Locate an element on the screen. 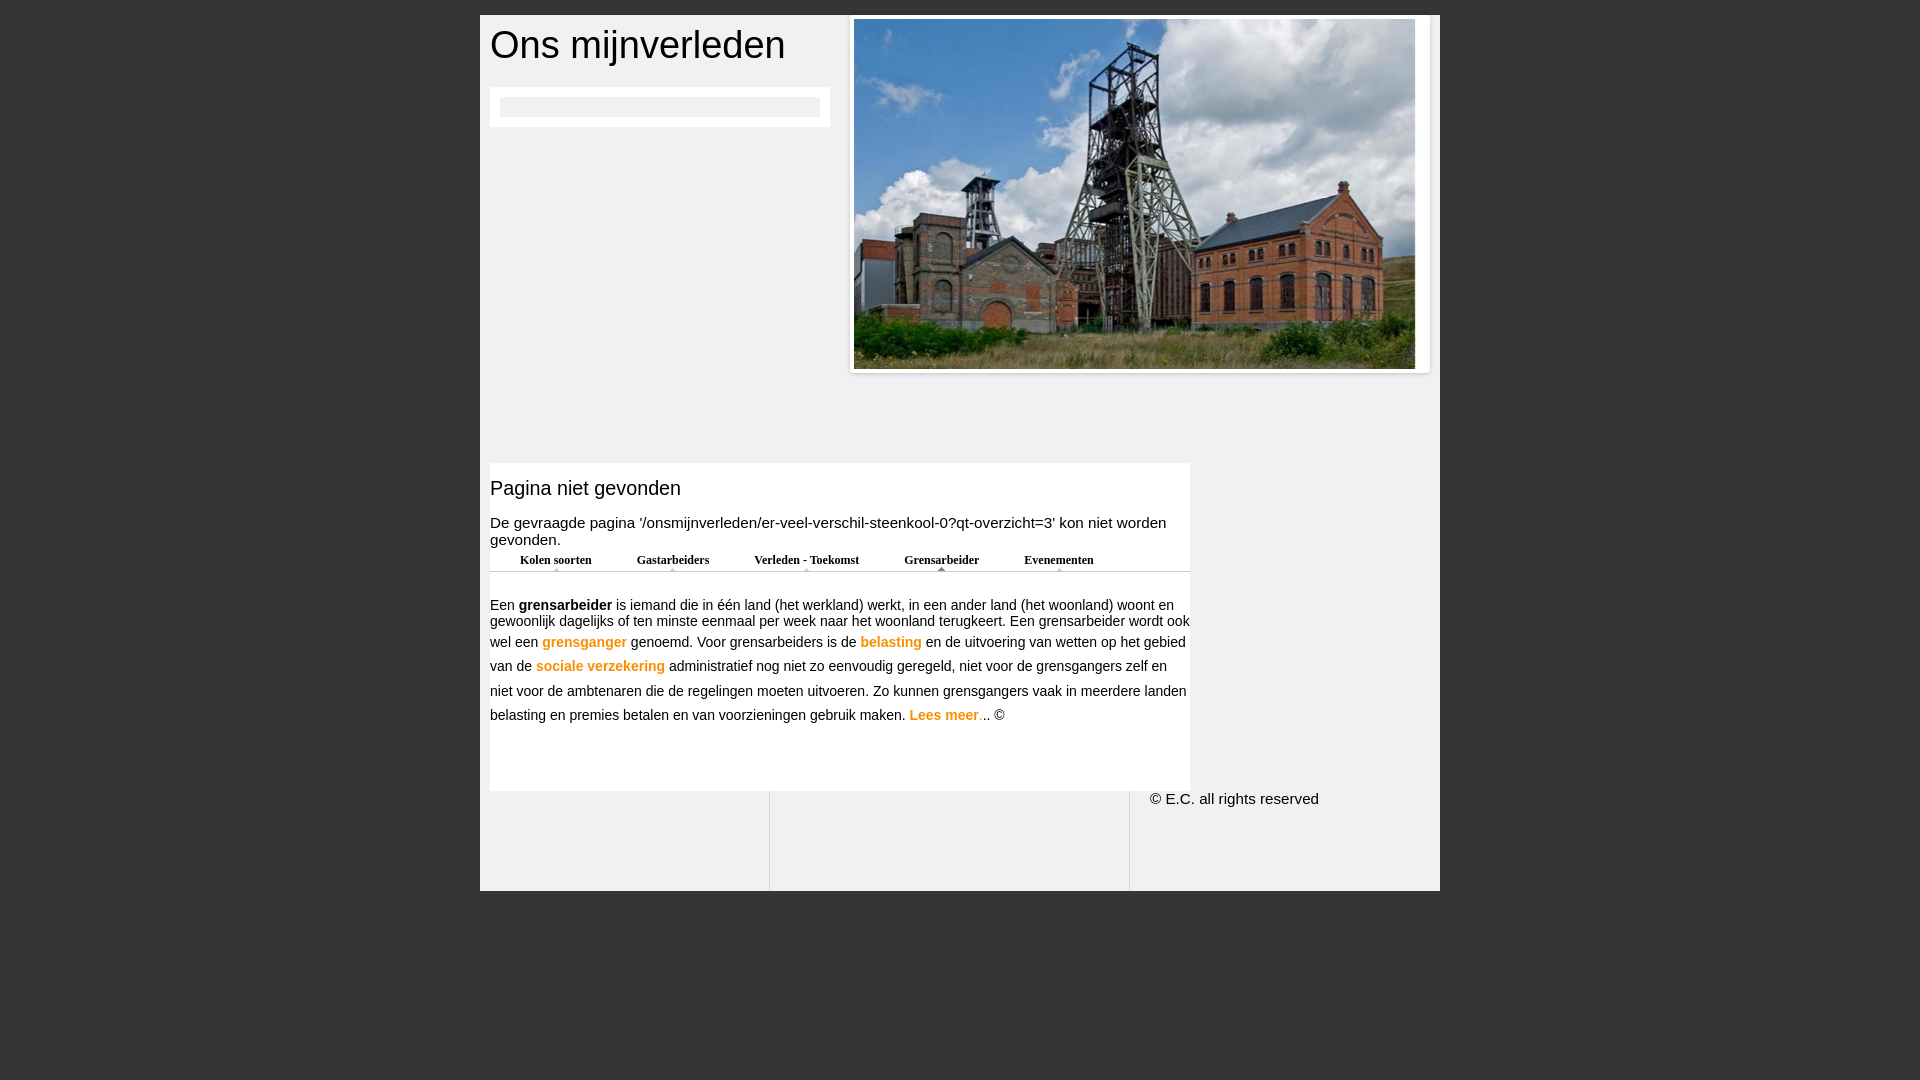 This screenshot has height=1080, width=1920. . is located at coordinates (981, 715).